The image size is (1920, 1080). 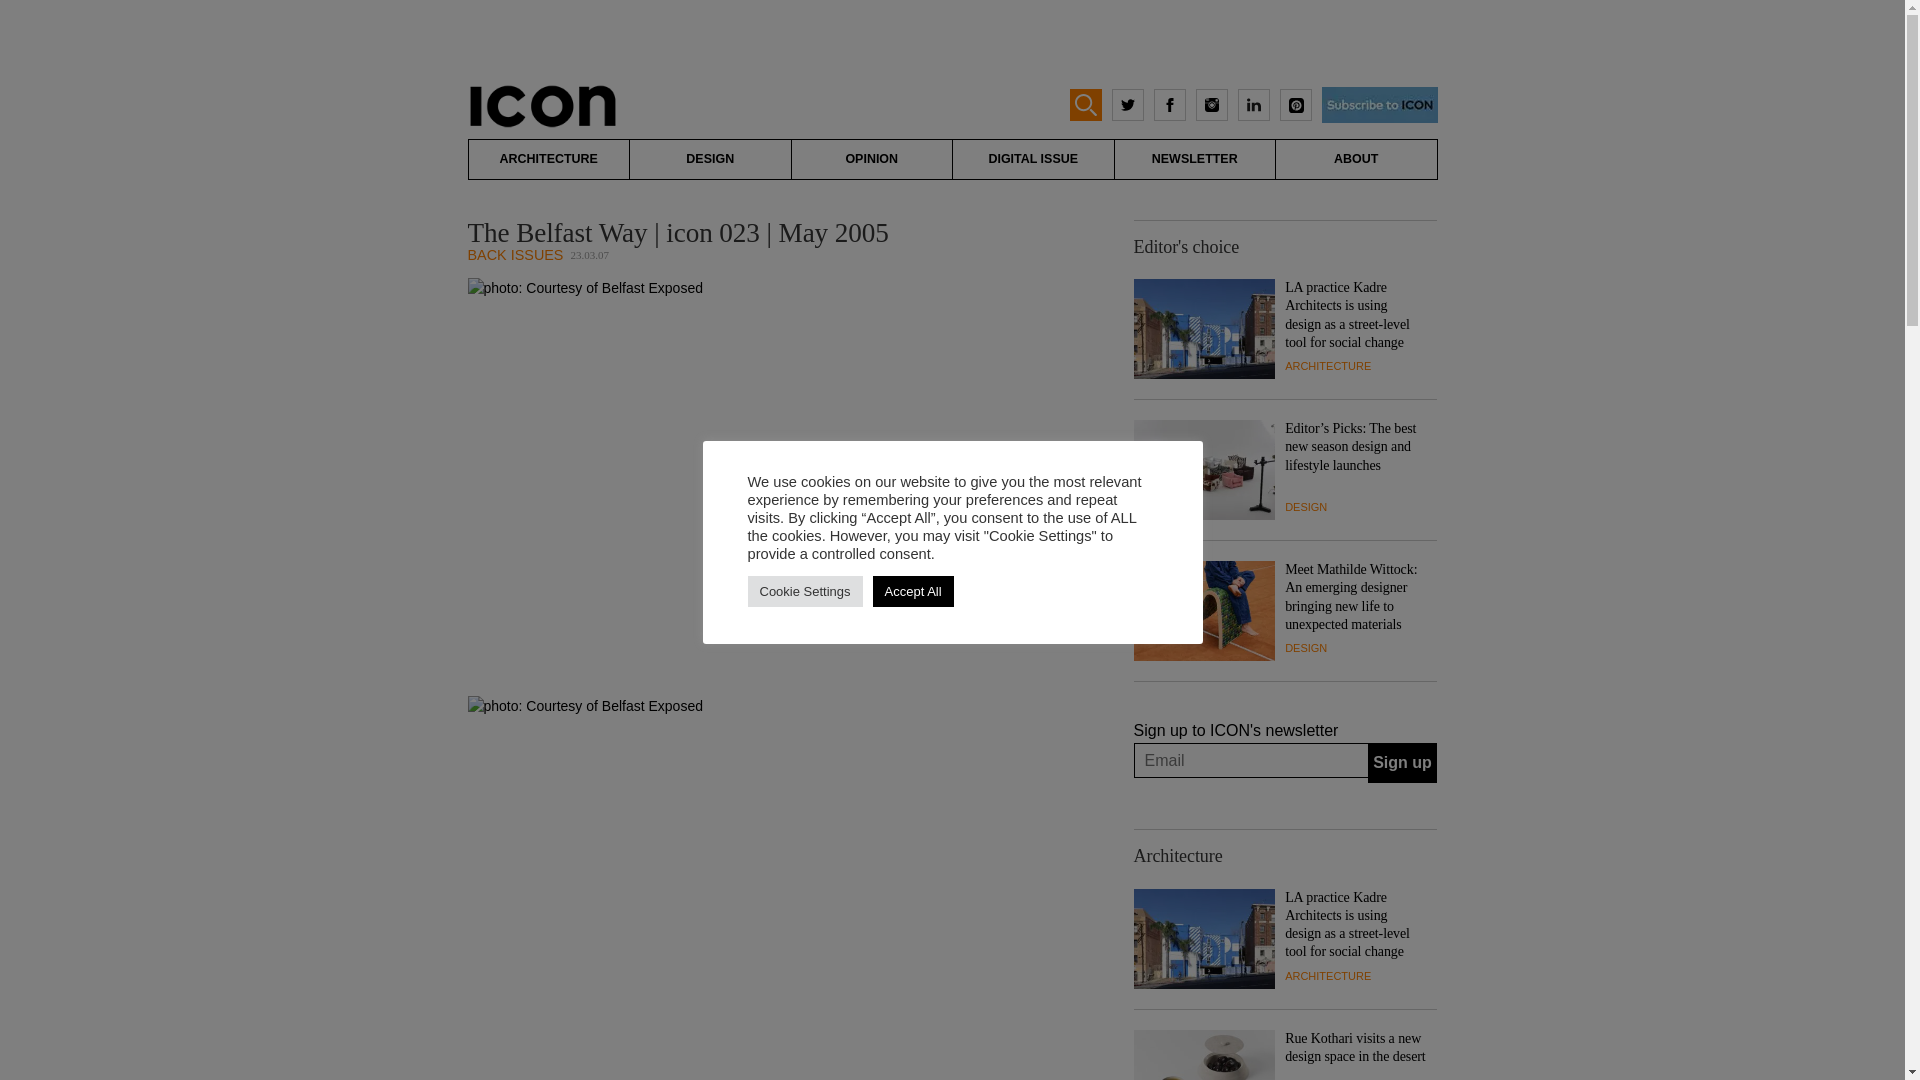 What do you see at coordinates (1402, 763) in the screenshot?
I see `Sign up` at bounding box center [1402, 763].